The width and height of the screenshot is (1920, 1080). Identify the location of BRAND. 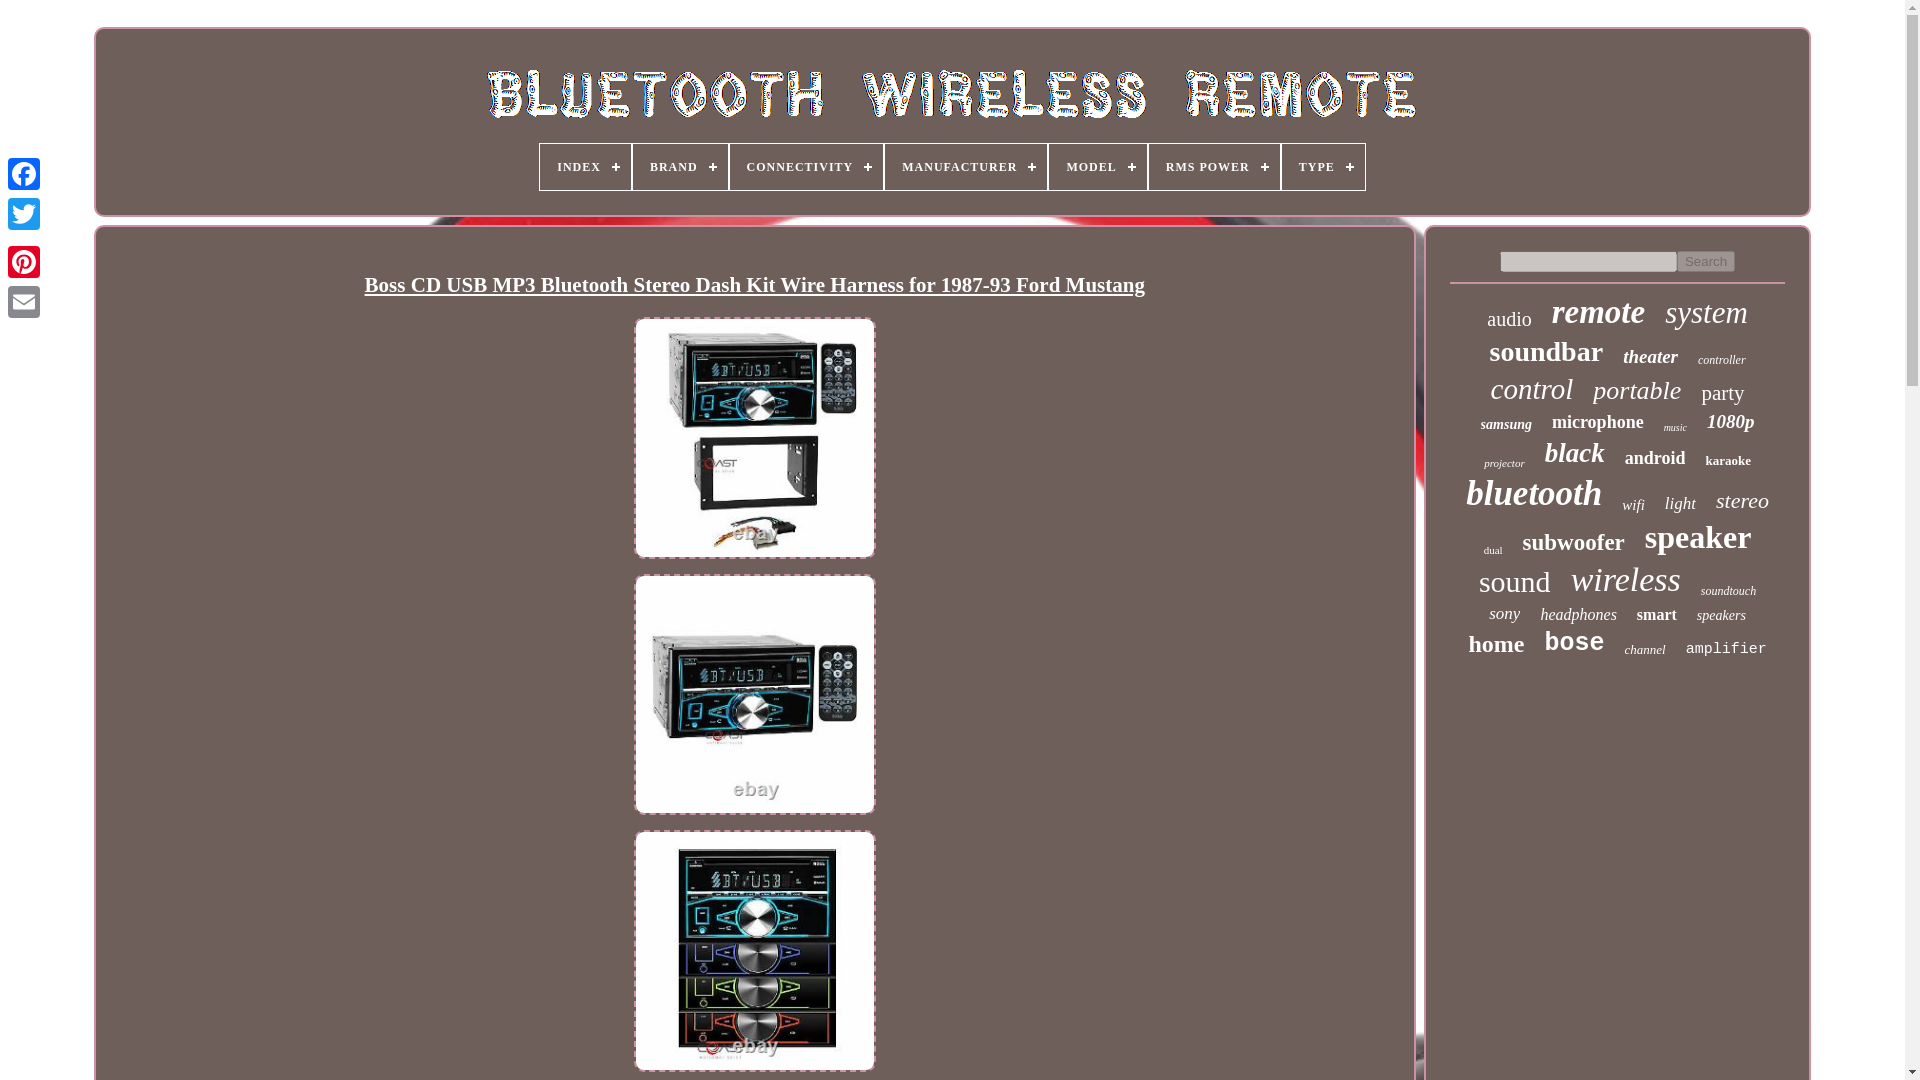
(680, 166).